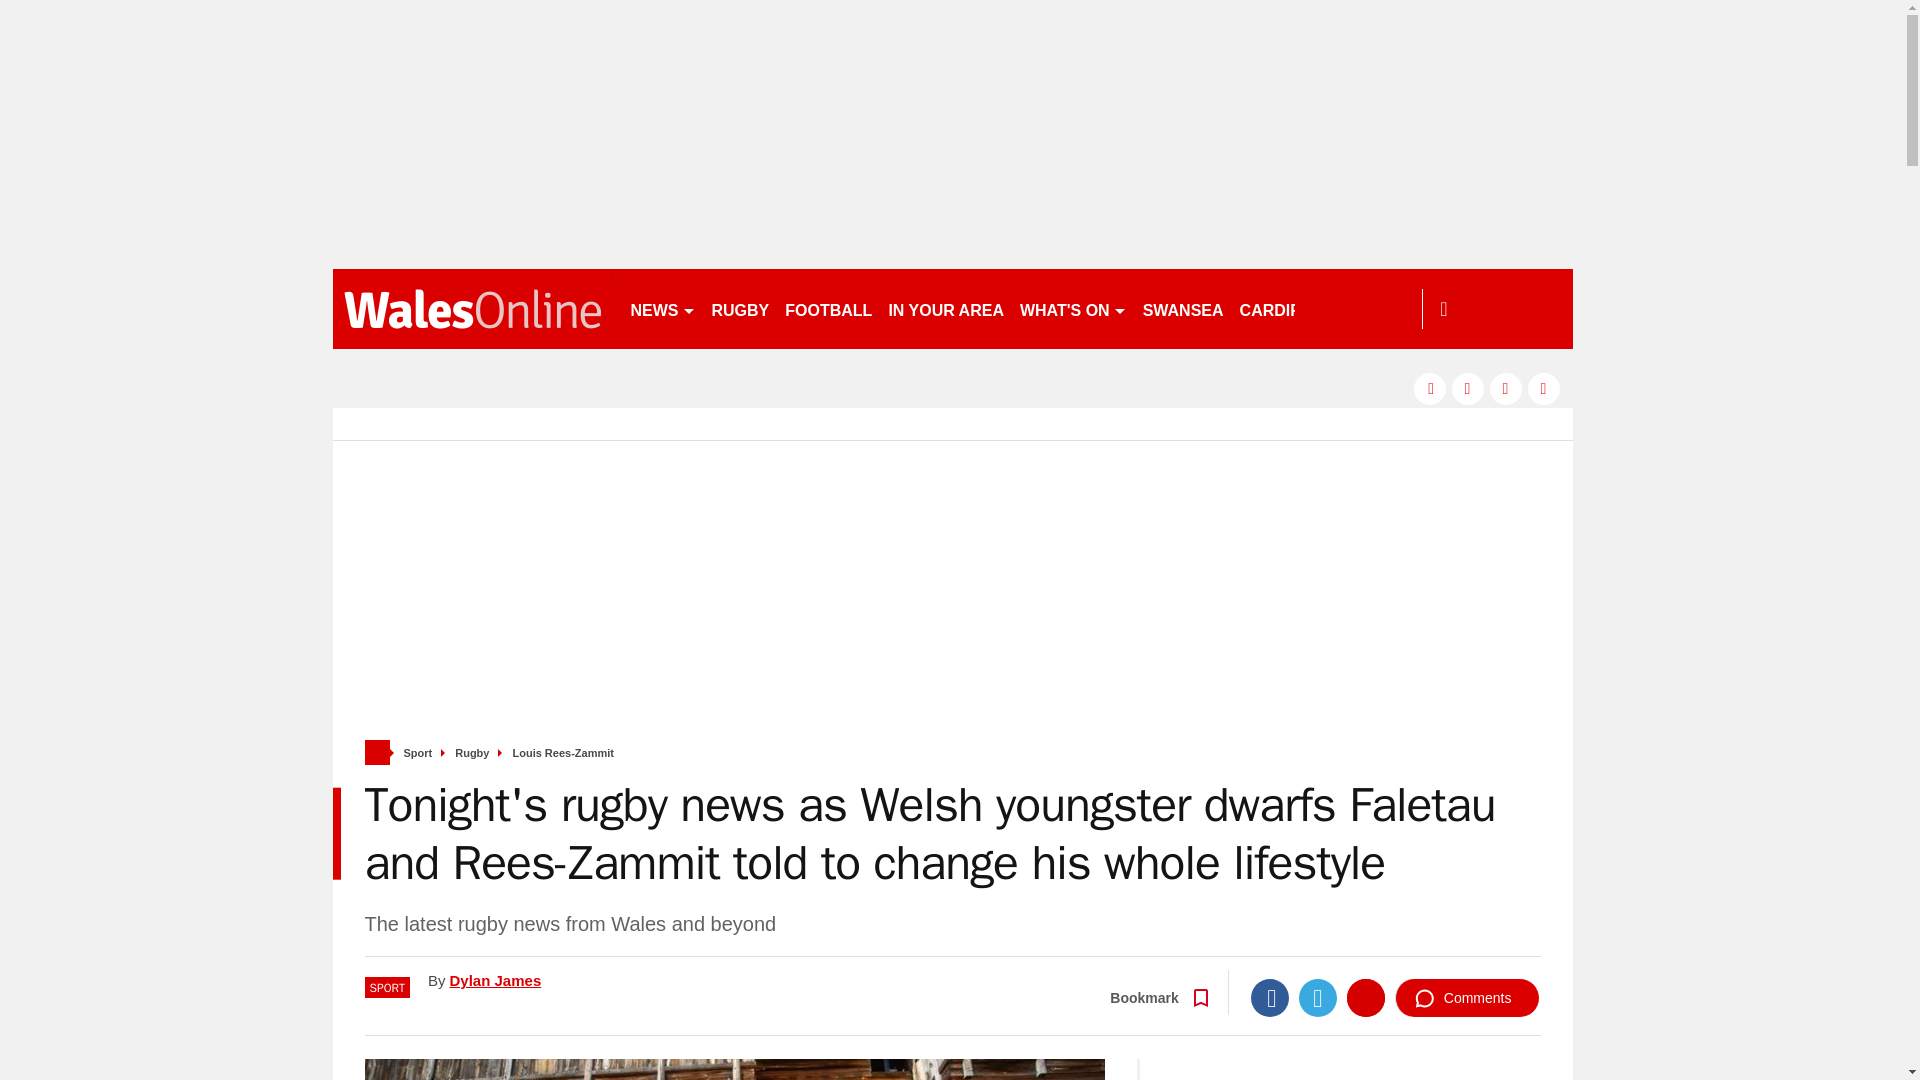 This screenshot has width=1920, height=1080. I want to click on SWANSEA, so click(1183, 308).